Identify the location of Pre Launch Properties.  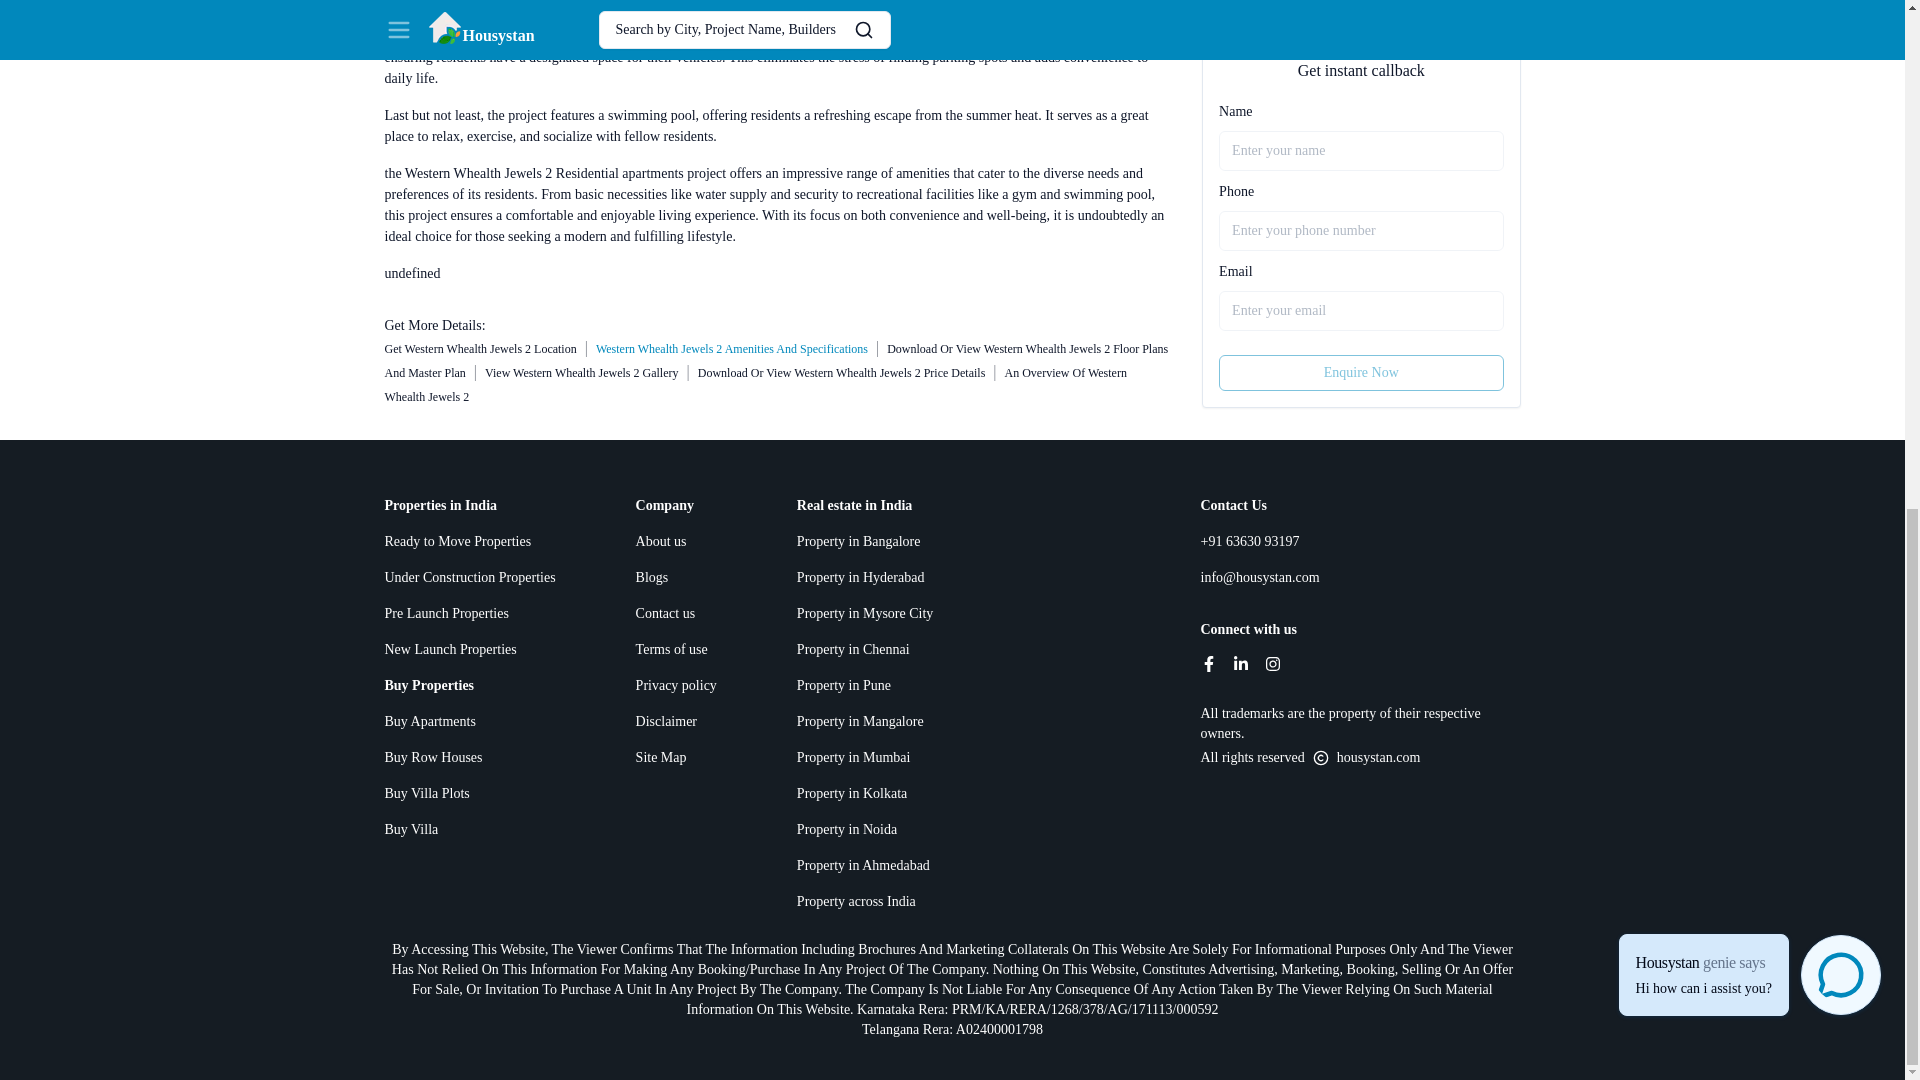
(469, 614).